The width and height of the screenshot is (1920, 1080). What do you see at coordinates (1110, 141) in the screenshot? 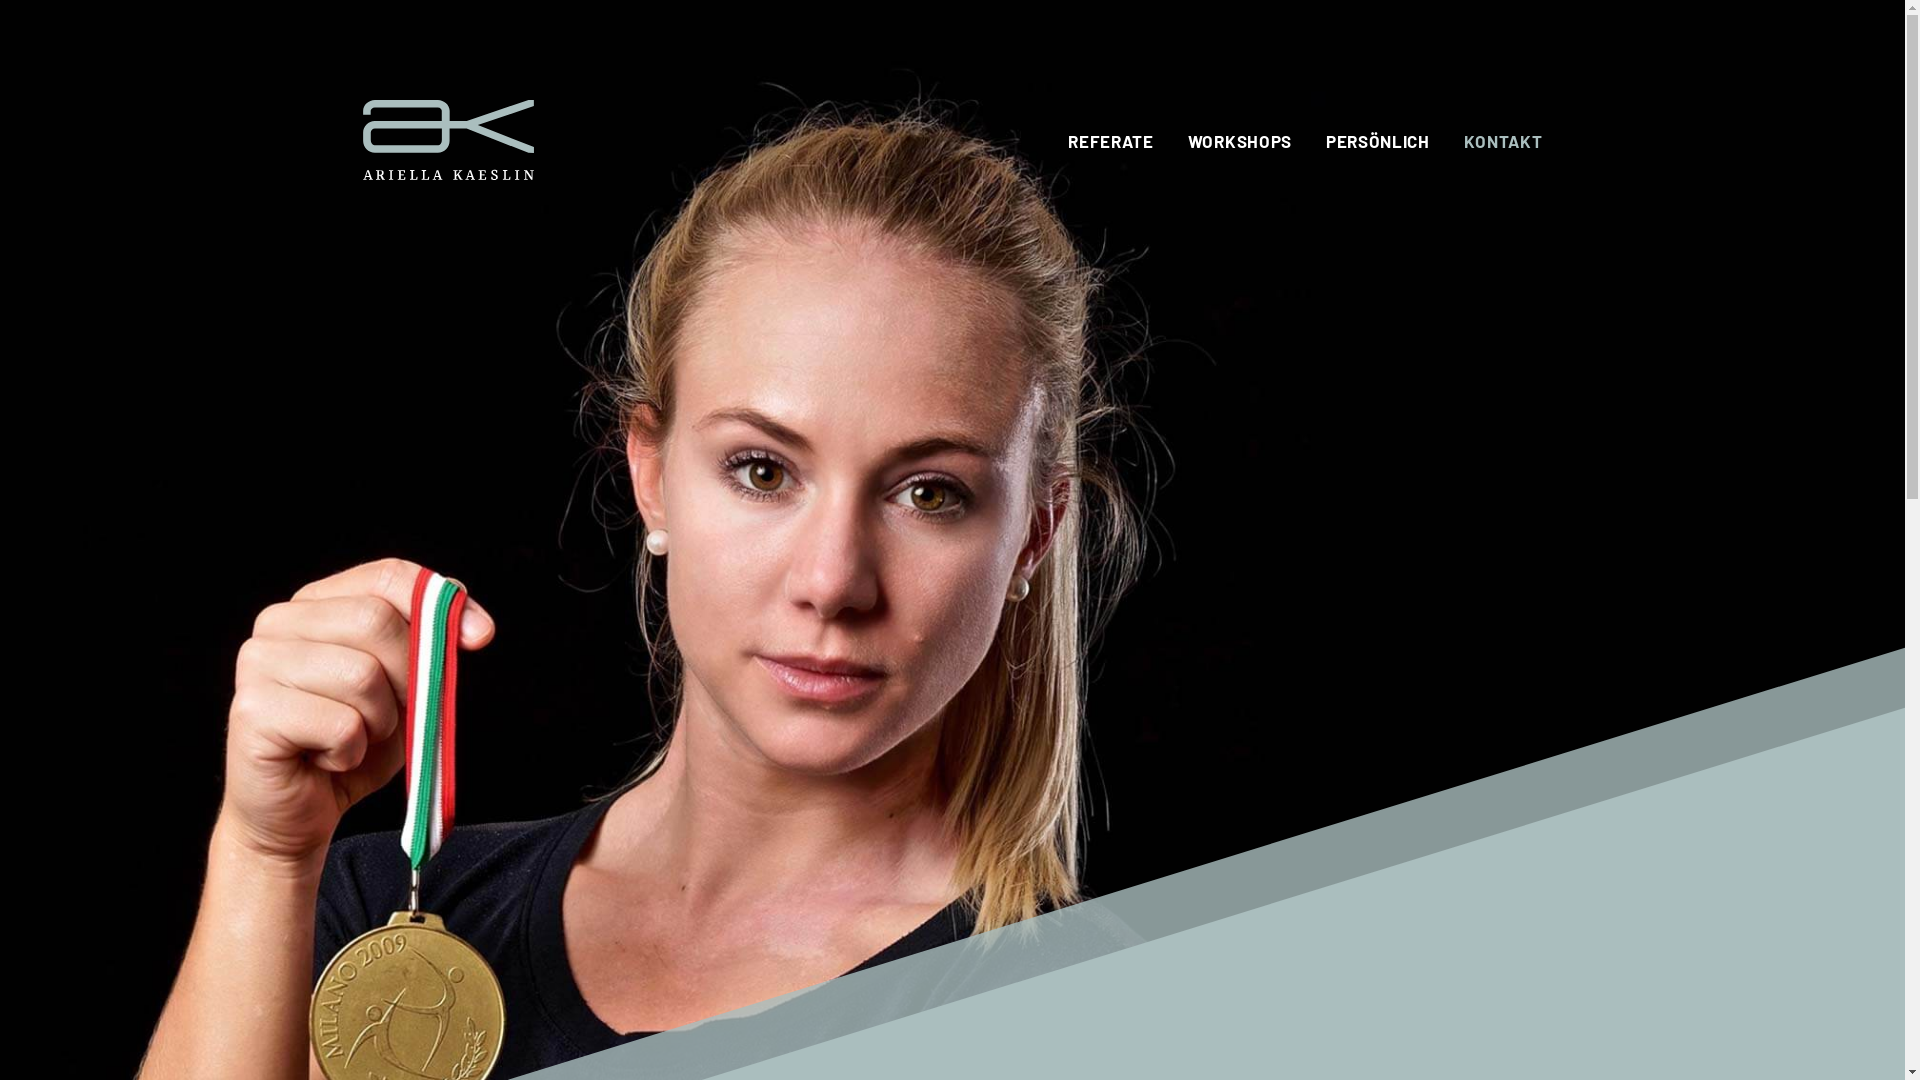
I see `REFERATE` at bounding box center [1110, 141].